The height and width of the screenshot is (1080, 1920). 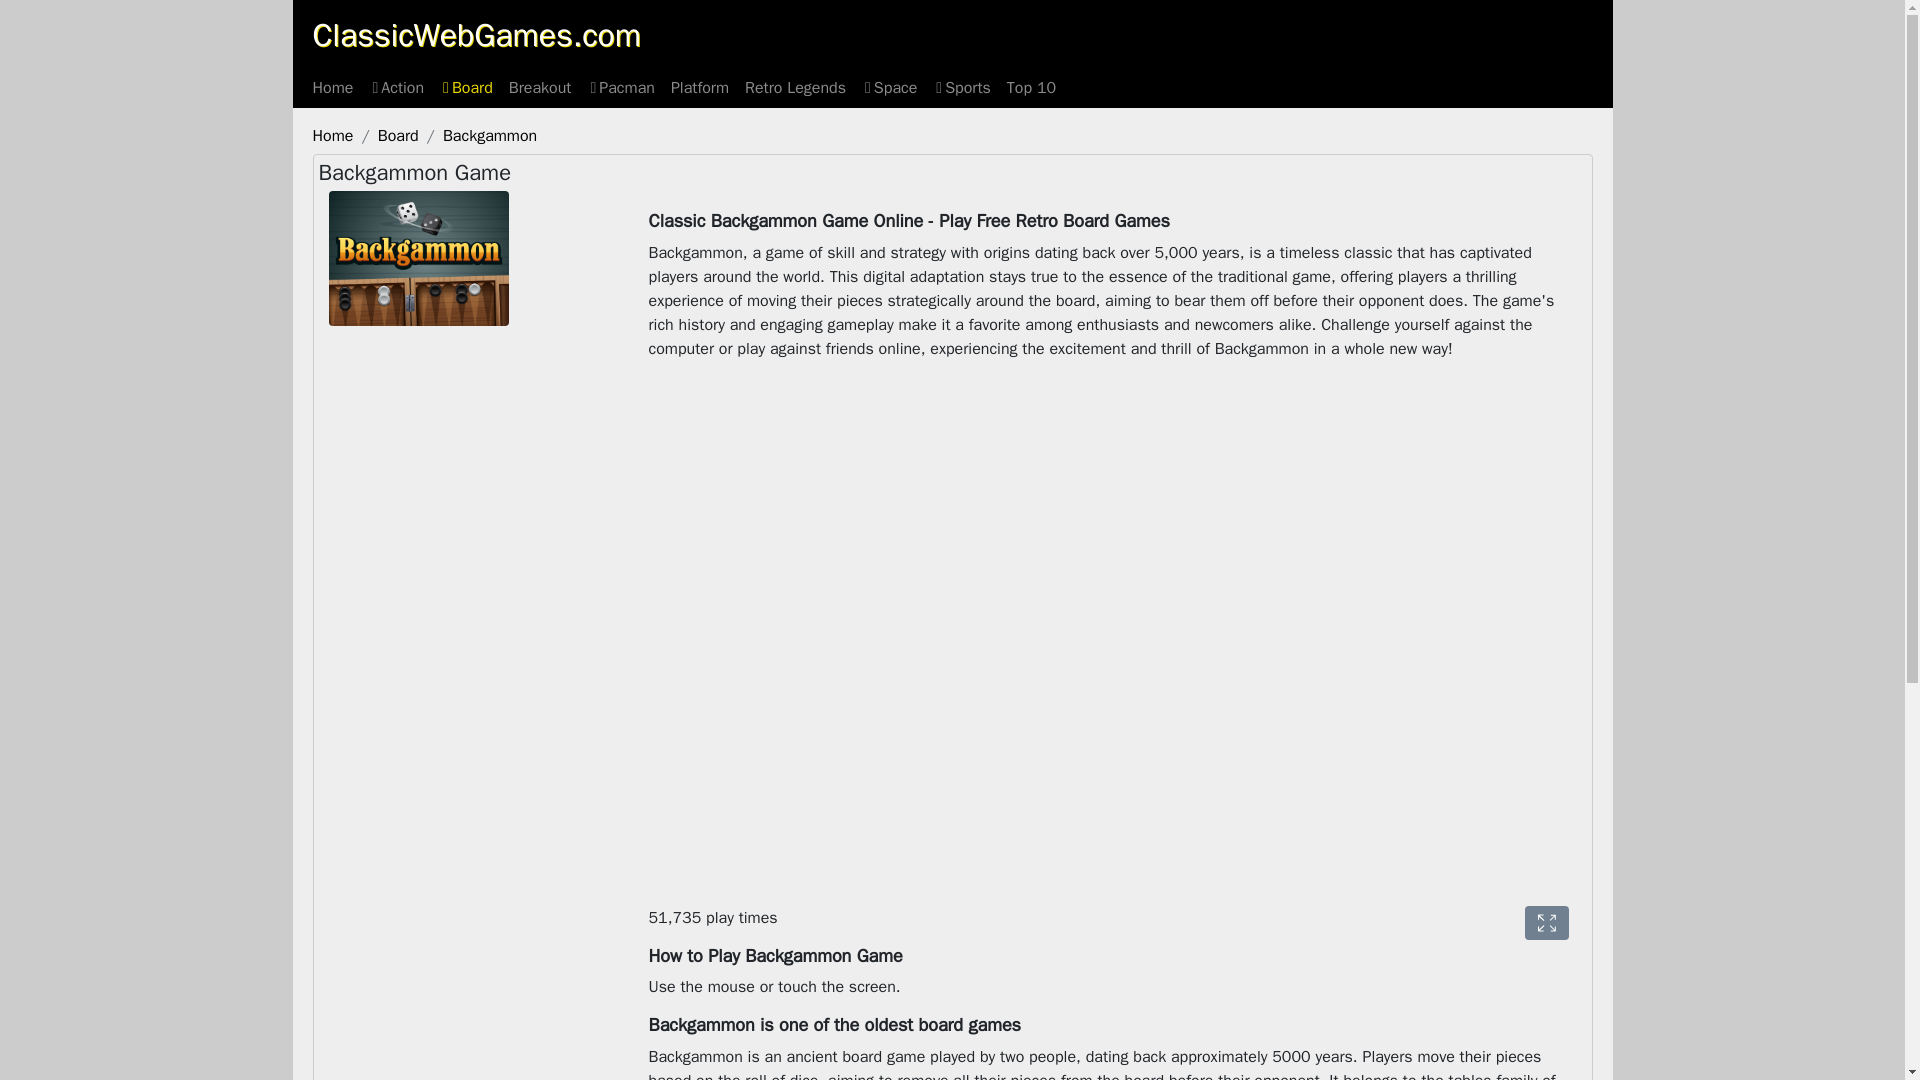 I want to click on Fullscreen, so click(x=1546, y=922).